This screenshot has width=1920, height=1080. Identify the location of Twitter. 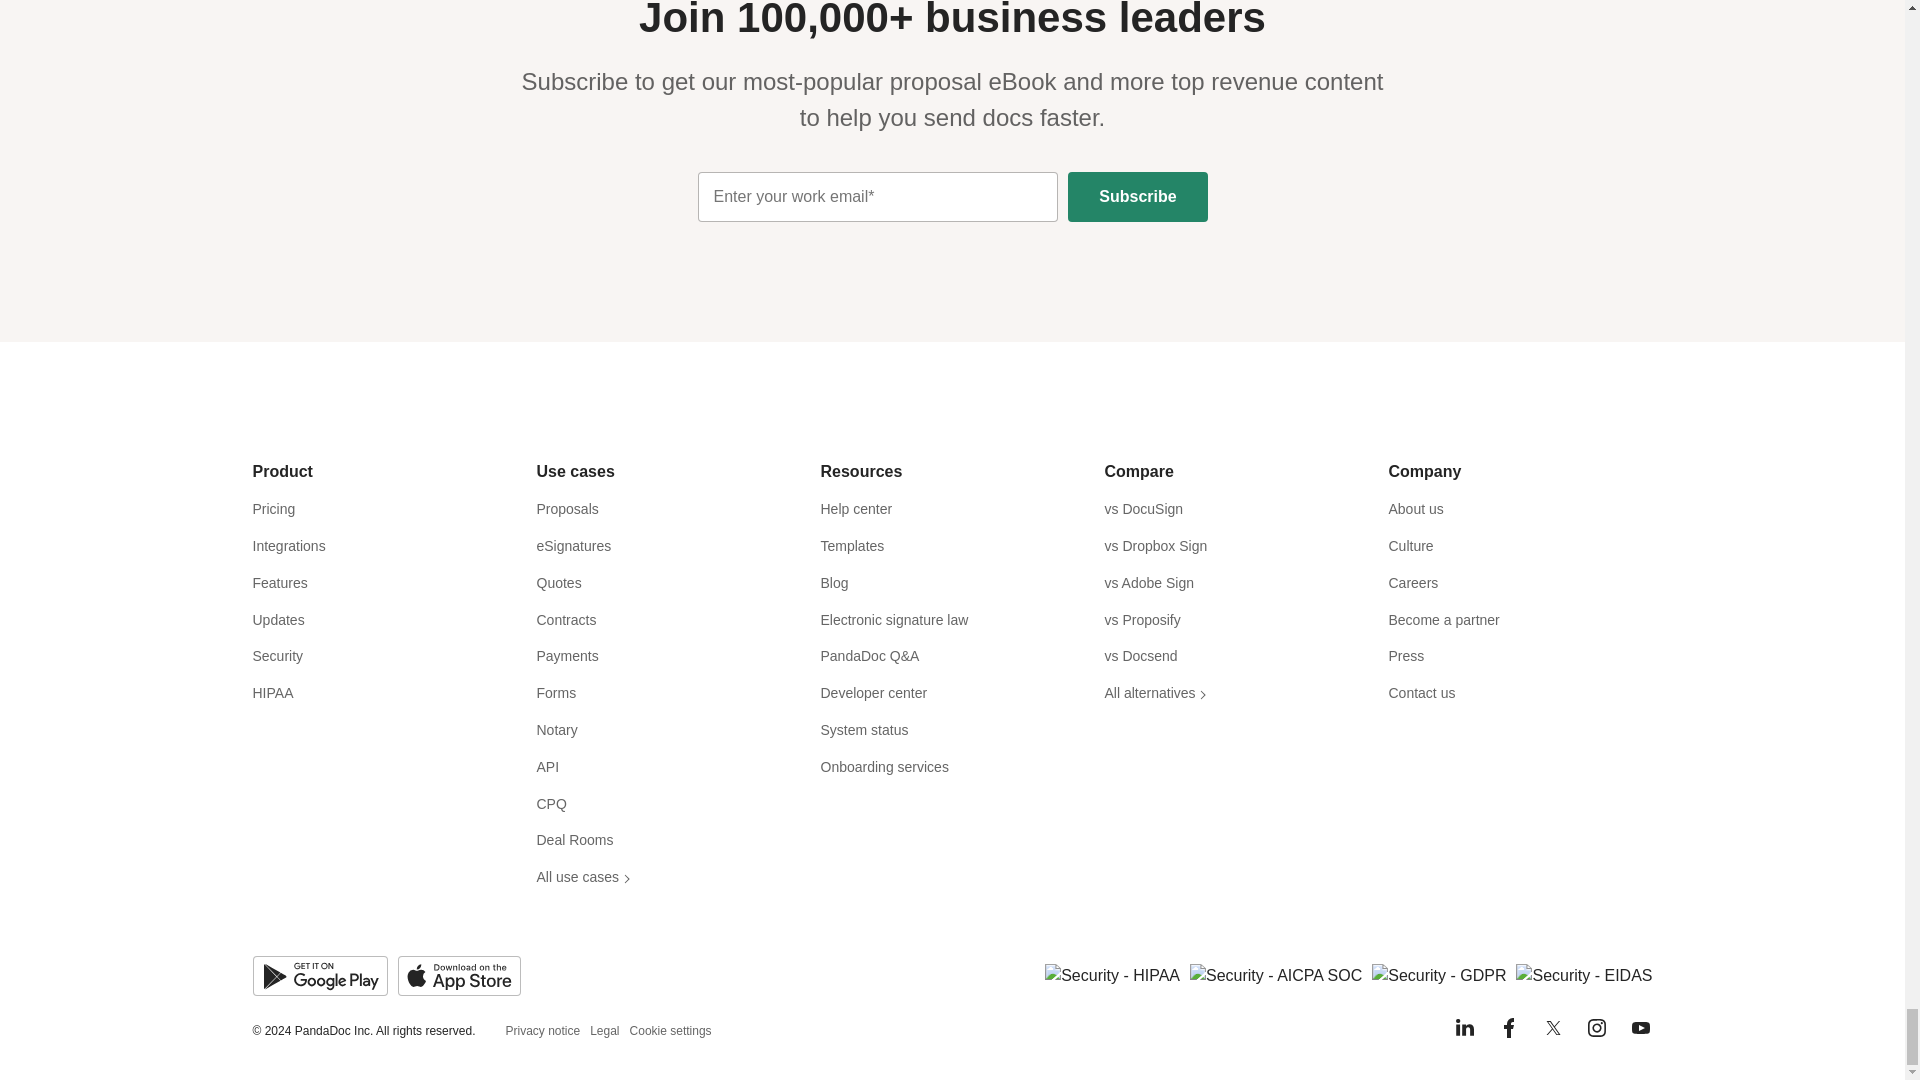
(1552, 1028).